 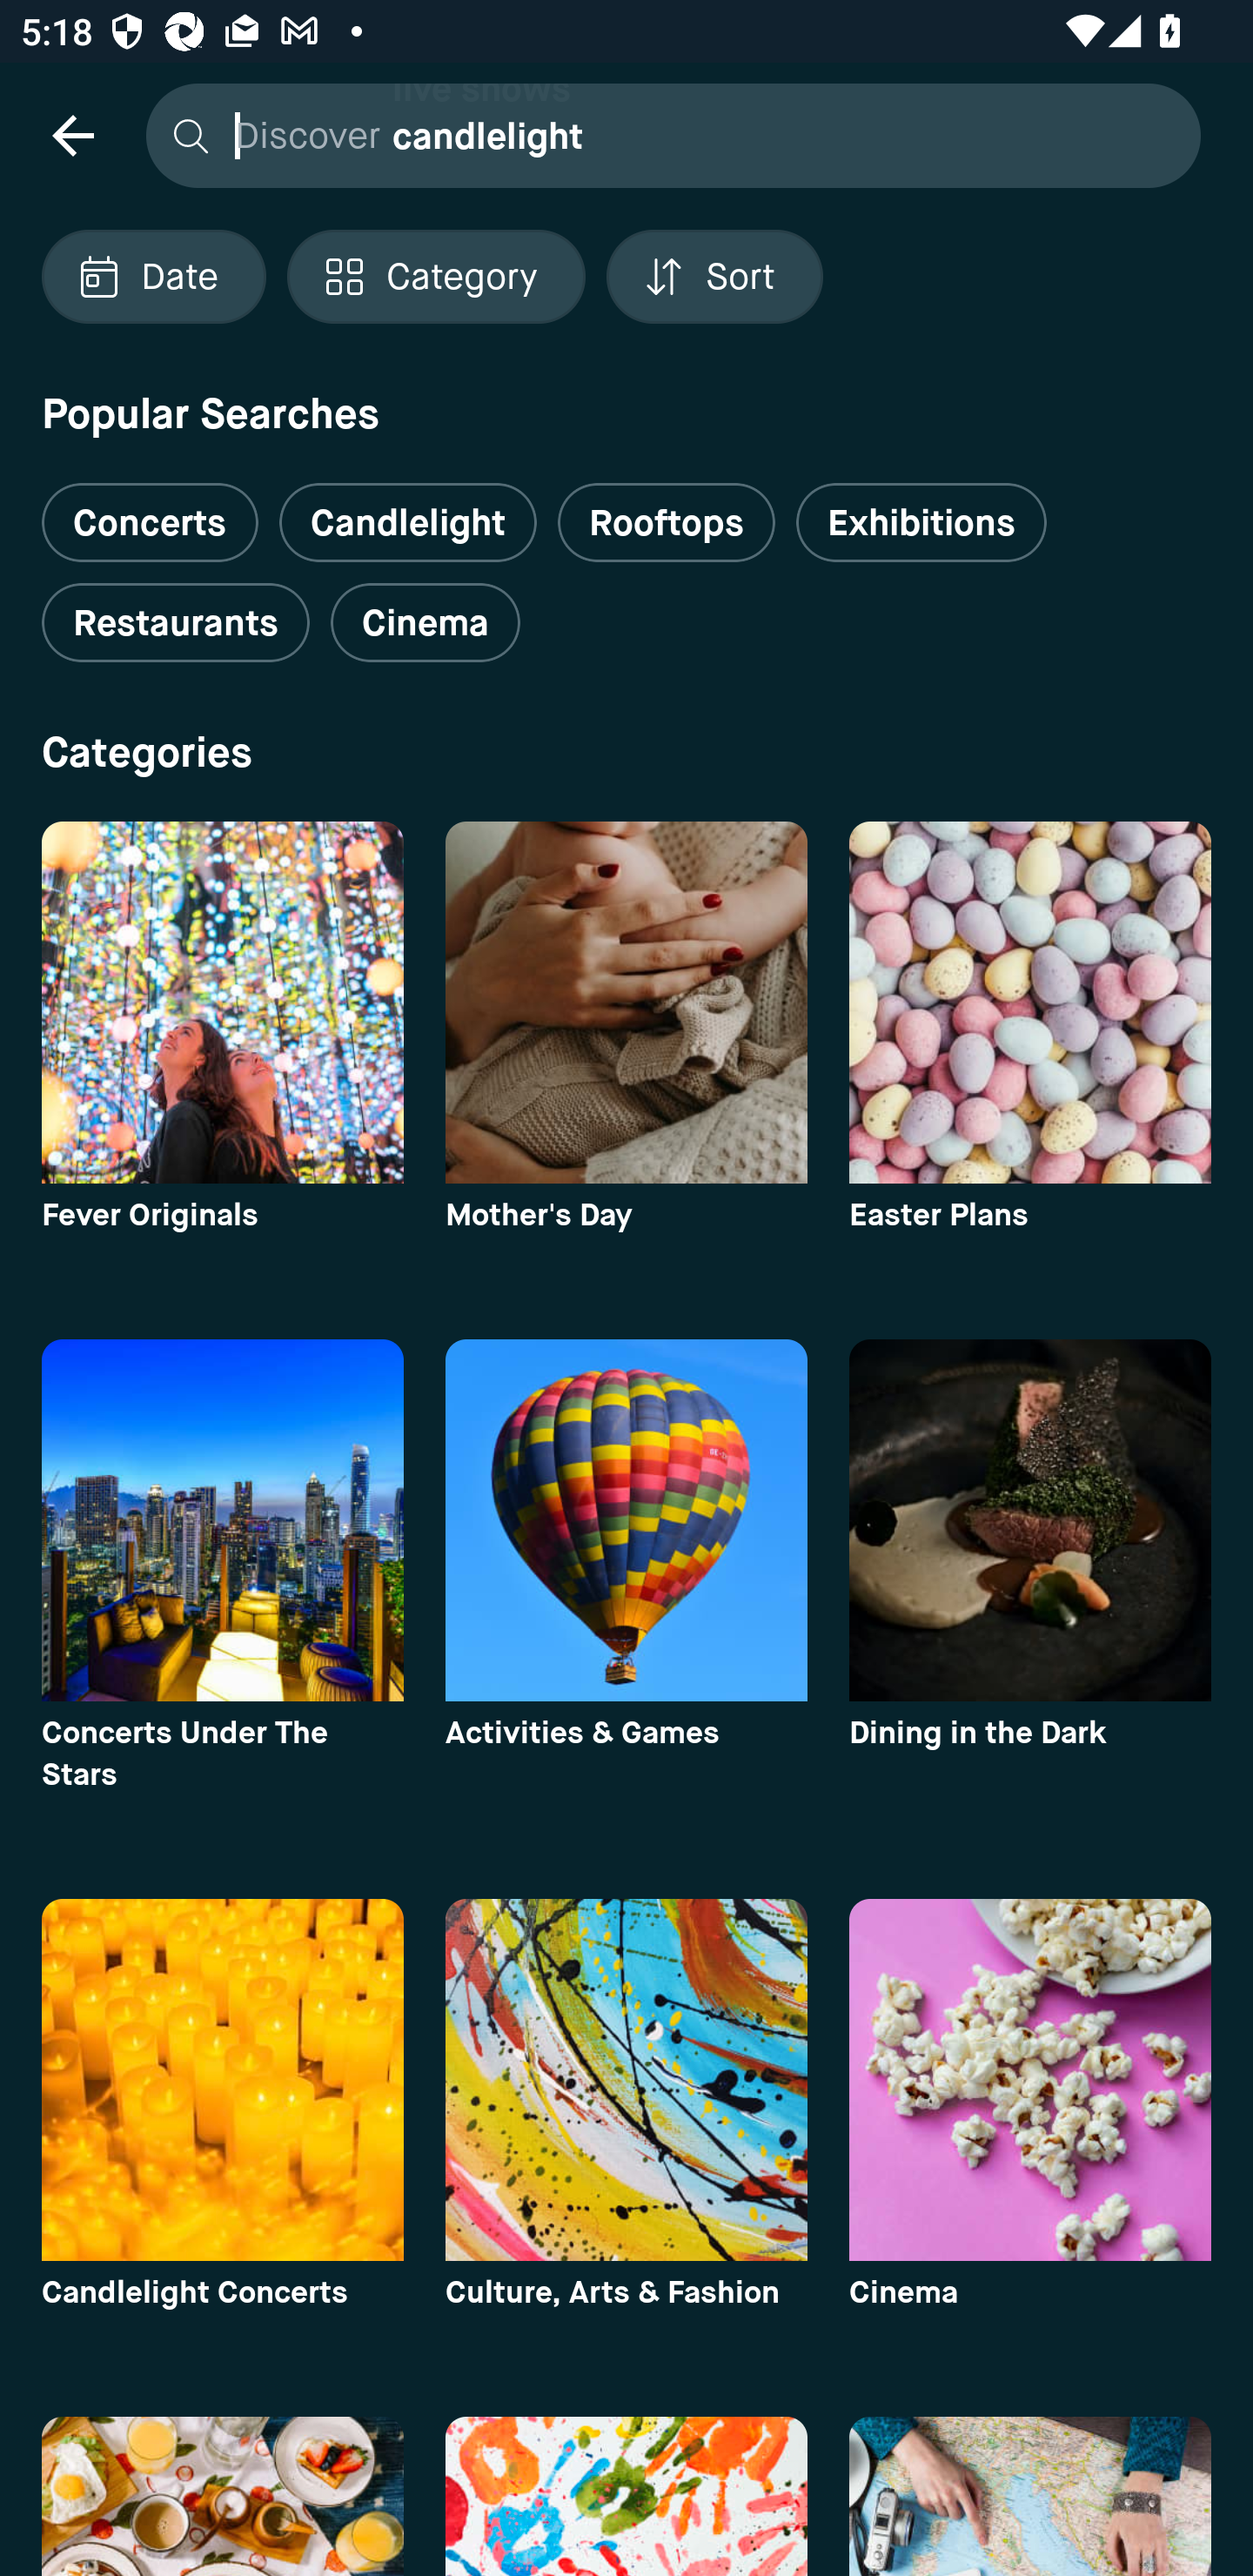 What do you see at coordinates (626, 1519) in the screenshot?
I see `category image` at bounding box center [626, 1519].